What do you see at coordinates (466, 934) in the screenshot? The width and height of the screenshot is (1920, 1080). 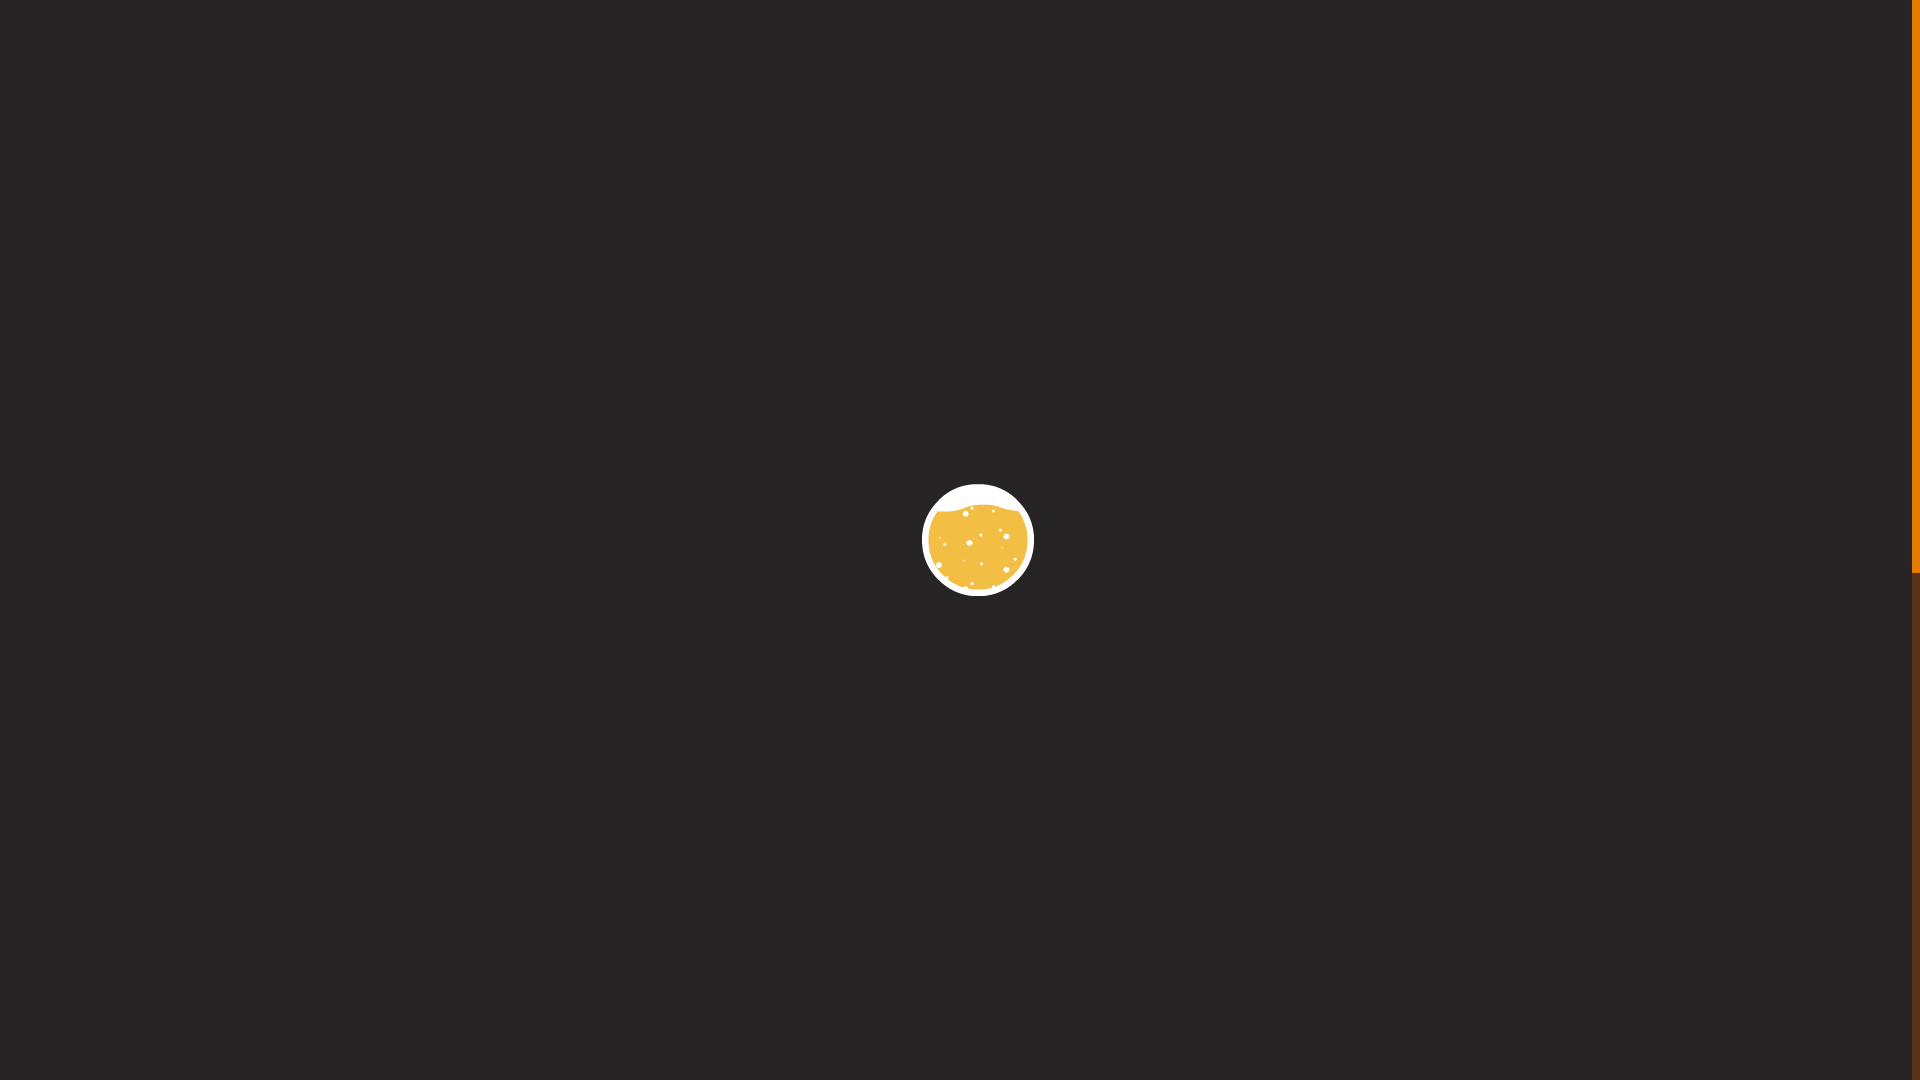 I see `Omschrijving` at bounding box center [466, 934].